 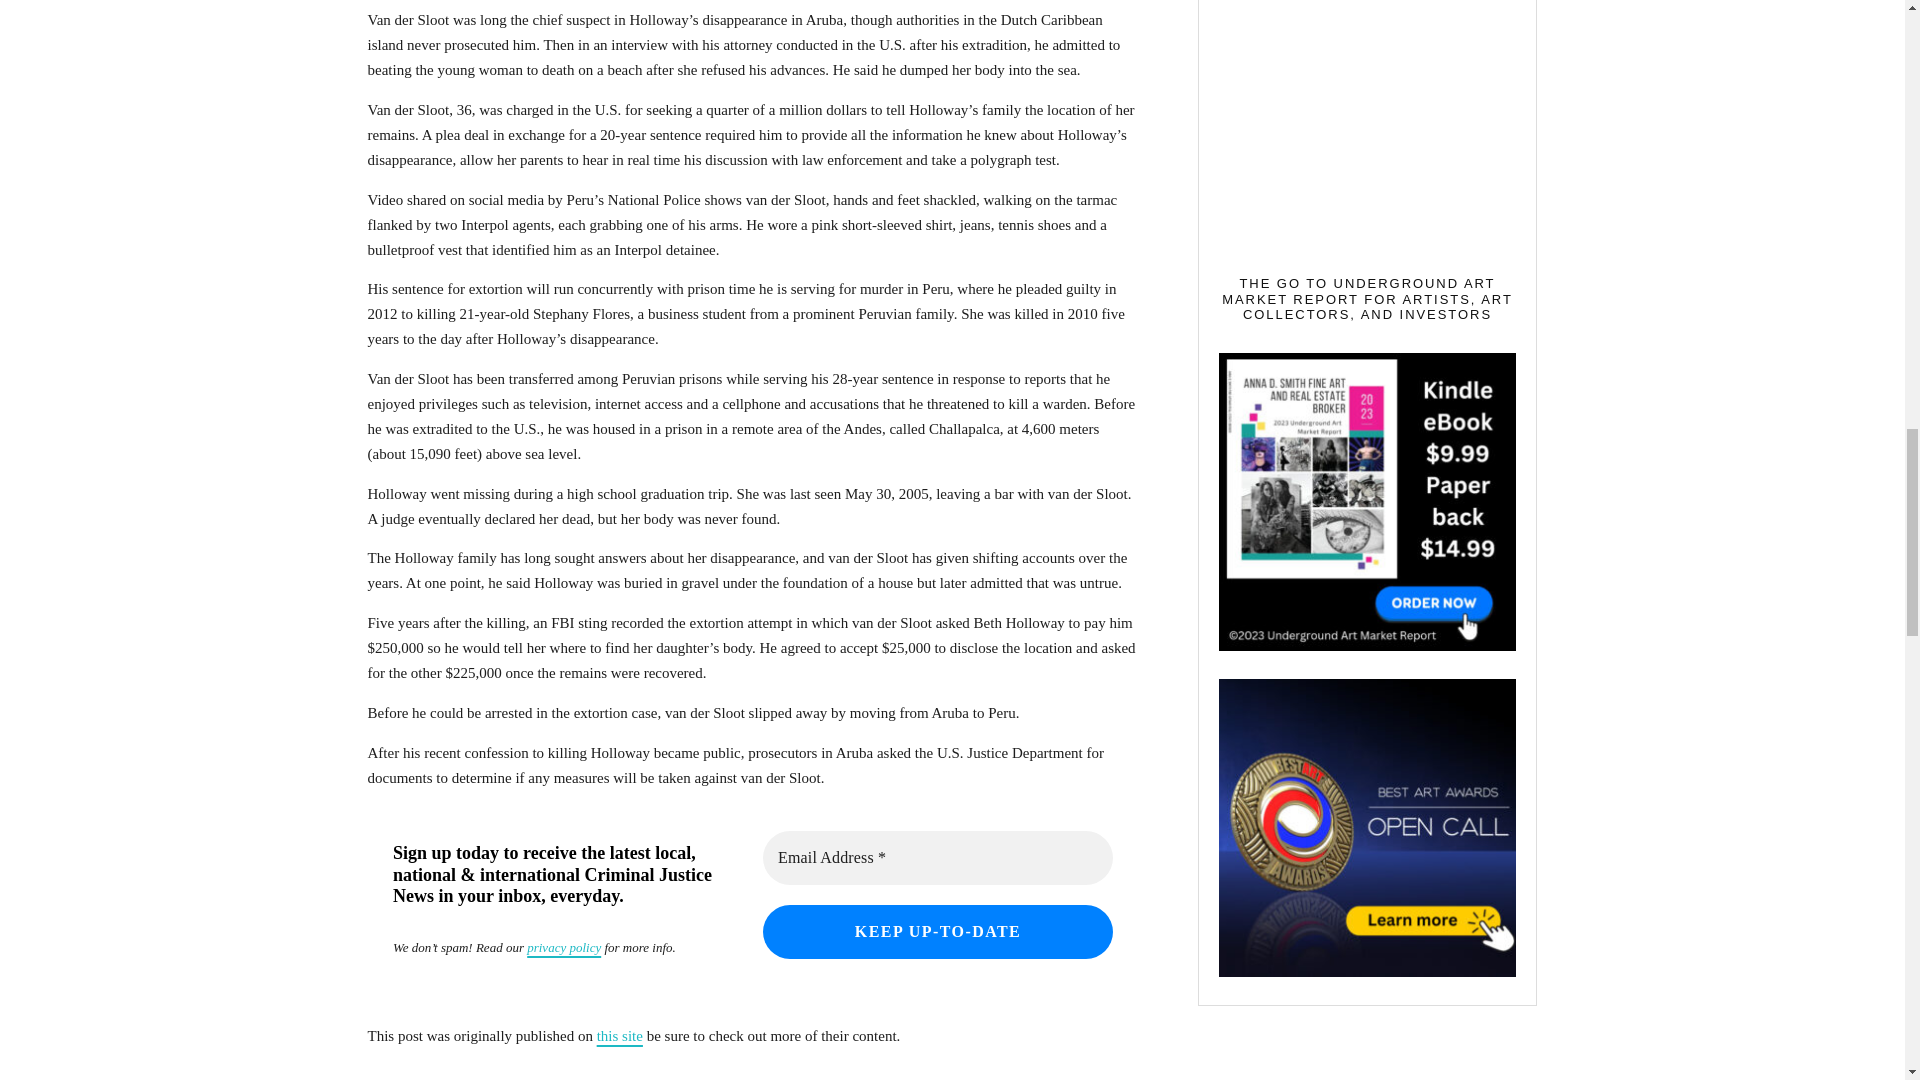 I want to click on Email Address, so click(x=936, y=857).